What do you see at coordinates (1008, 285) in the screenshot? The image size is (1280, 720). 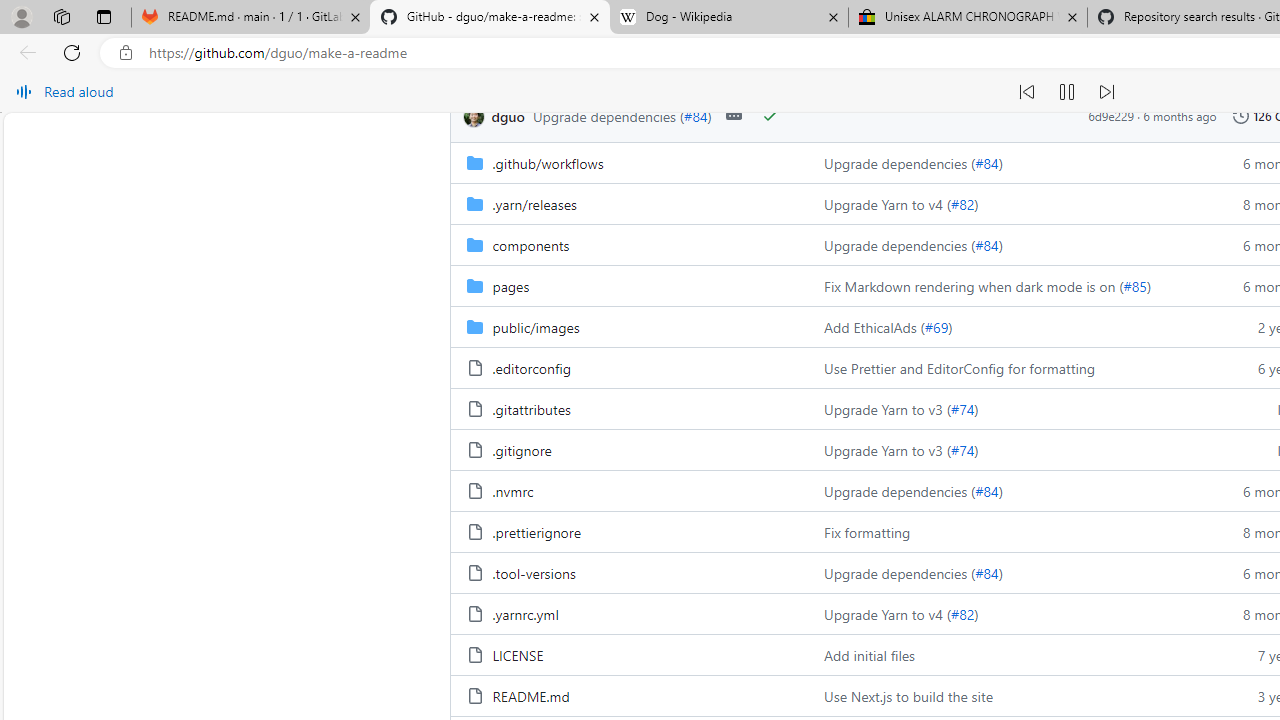 I see `Fix Markdown rendering when dark mode is on (#85)` at bounding box center [1008, 285].